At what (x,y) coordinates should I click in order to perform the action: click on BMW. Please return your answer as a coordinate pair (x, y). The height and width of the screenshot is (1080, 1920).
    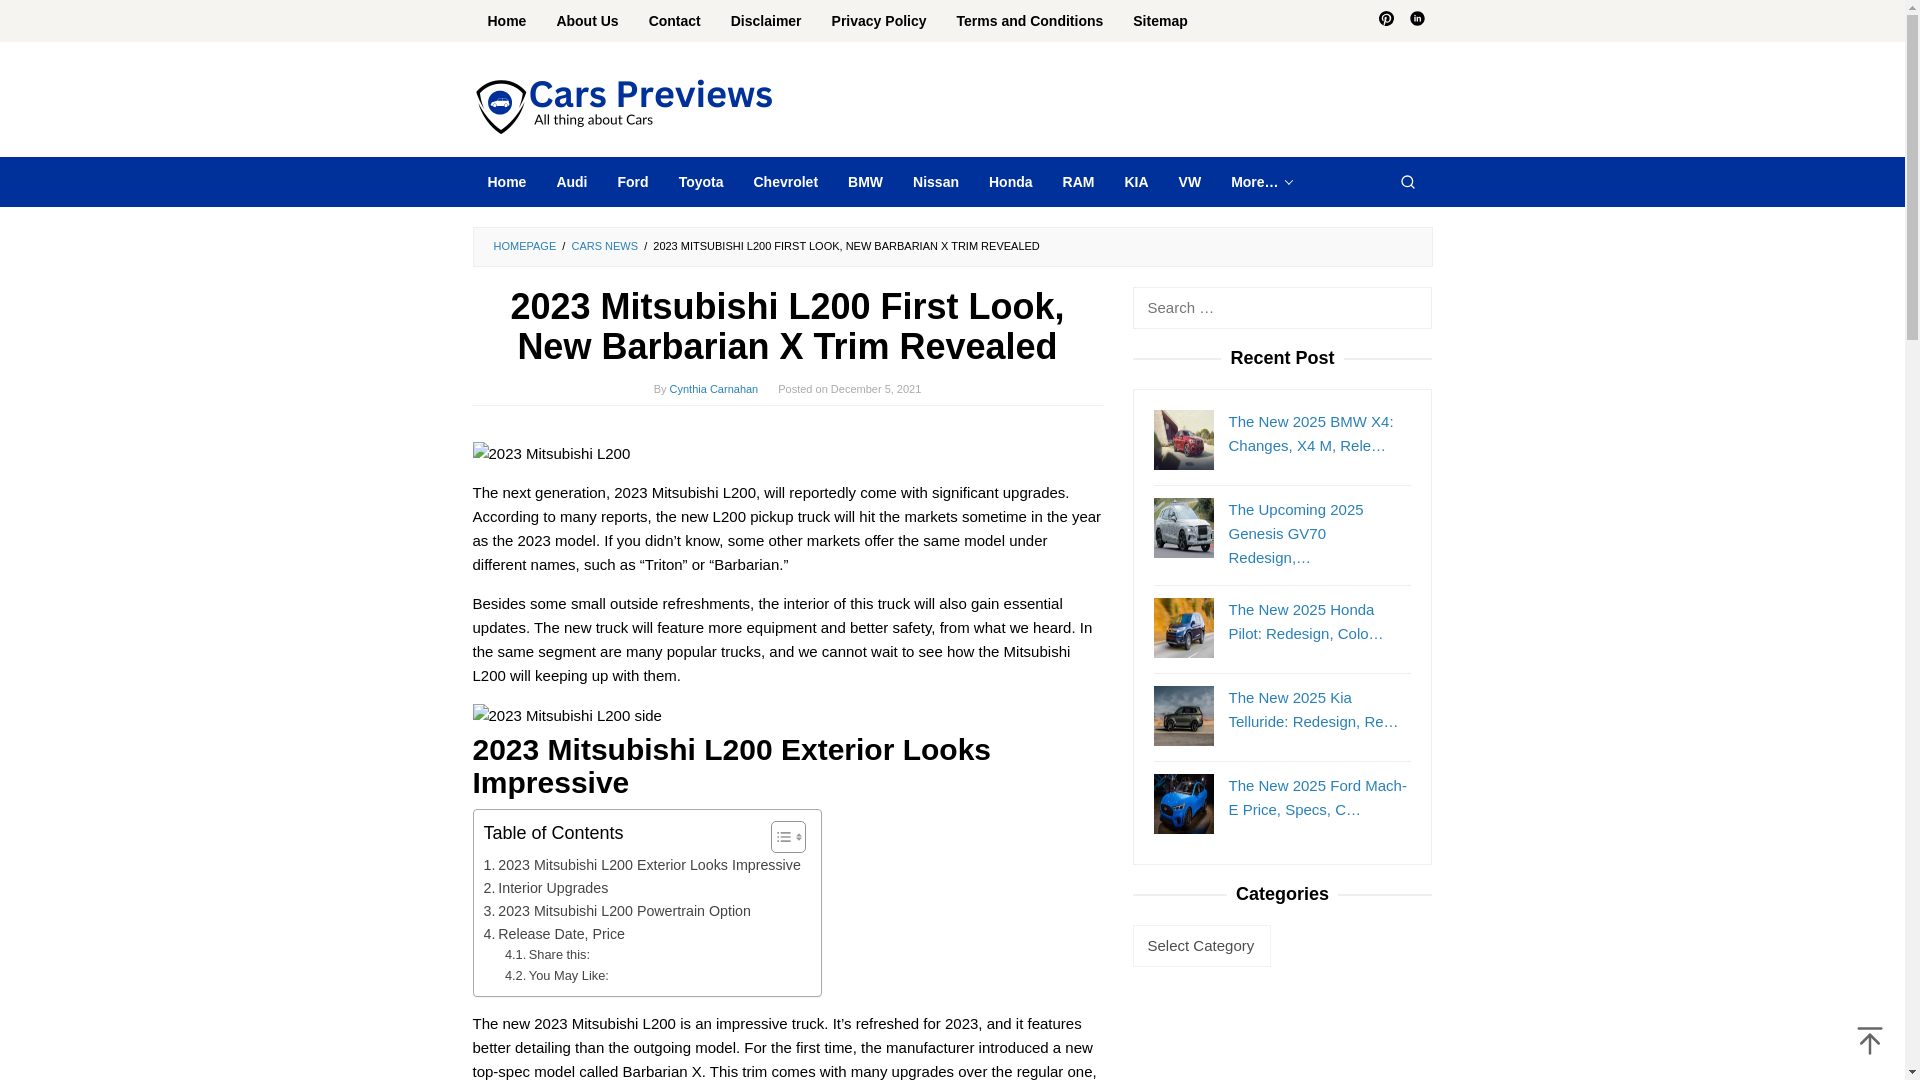
    Looking at the image, I should click on (866, 182).